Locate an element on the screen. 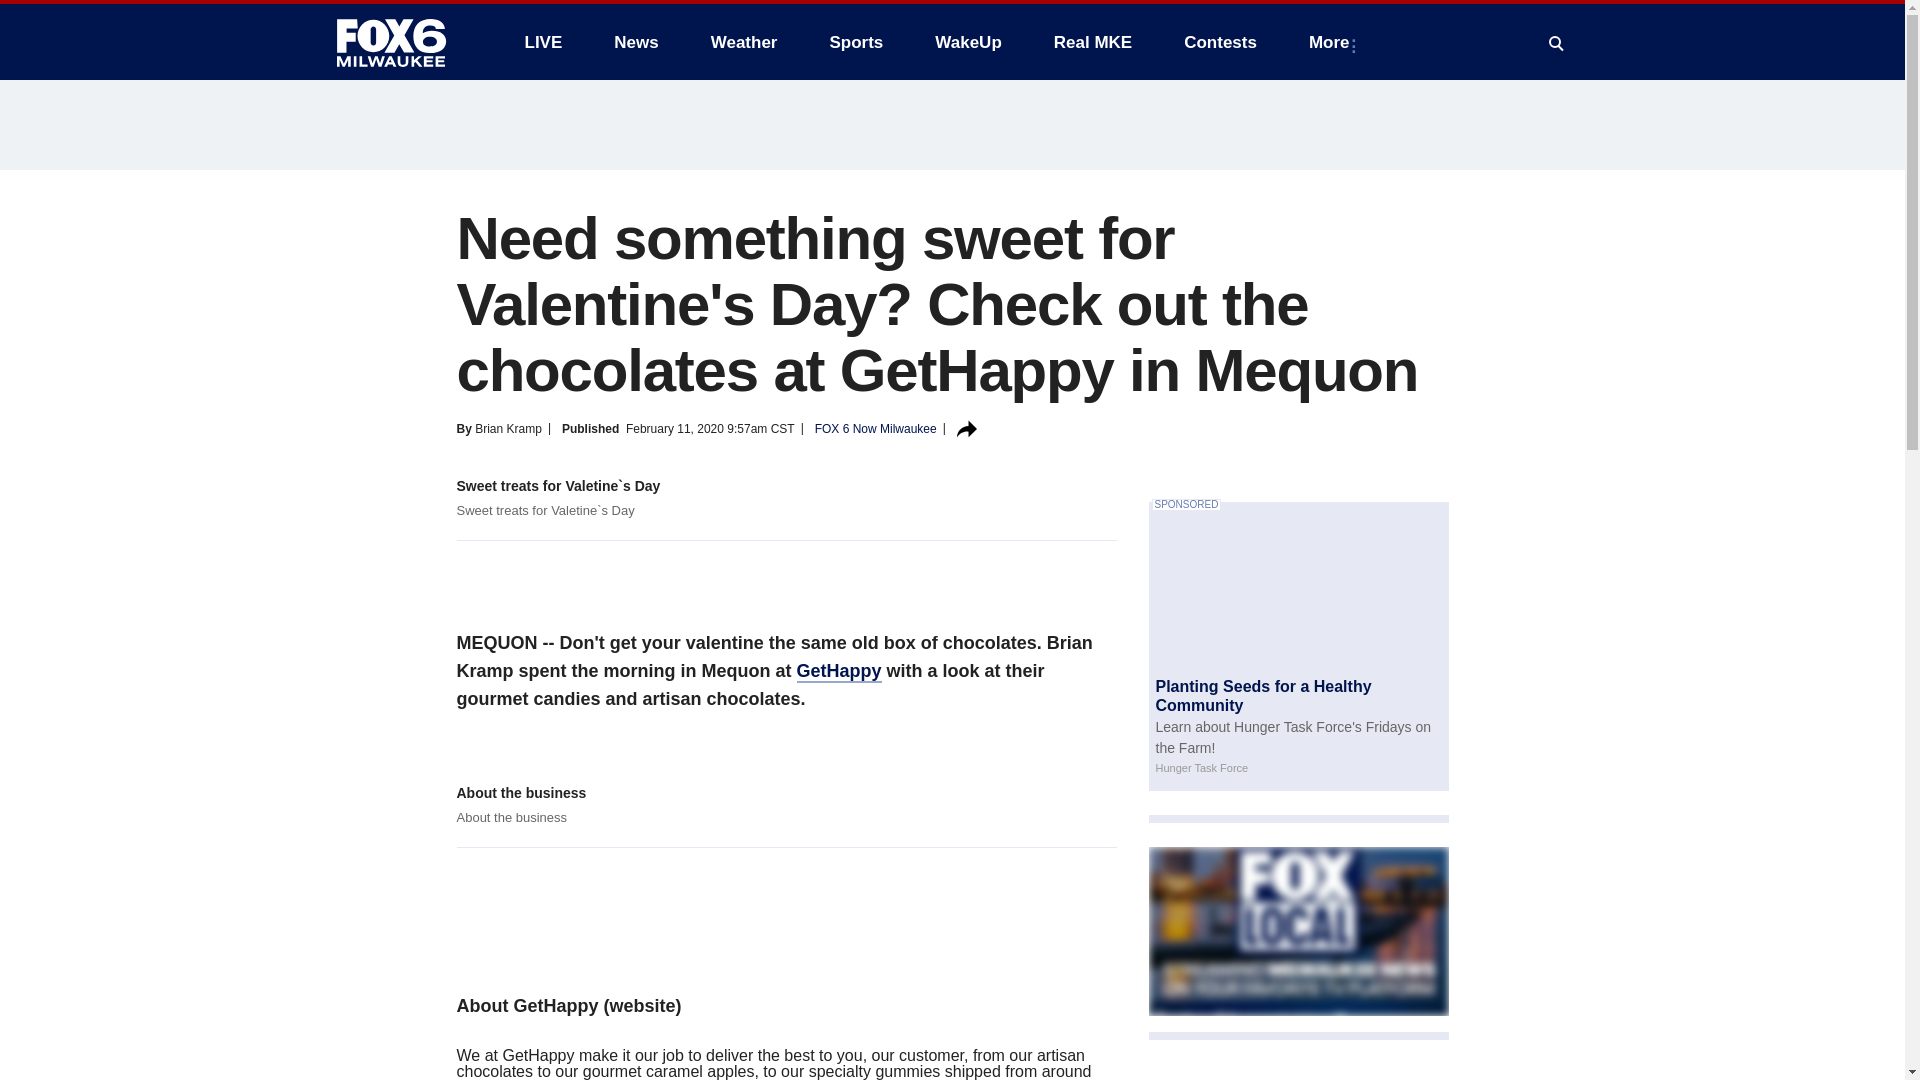 This screenshot has width=1920, height=1080. Contests is located at coordinates (1220, 42).